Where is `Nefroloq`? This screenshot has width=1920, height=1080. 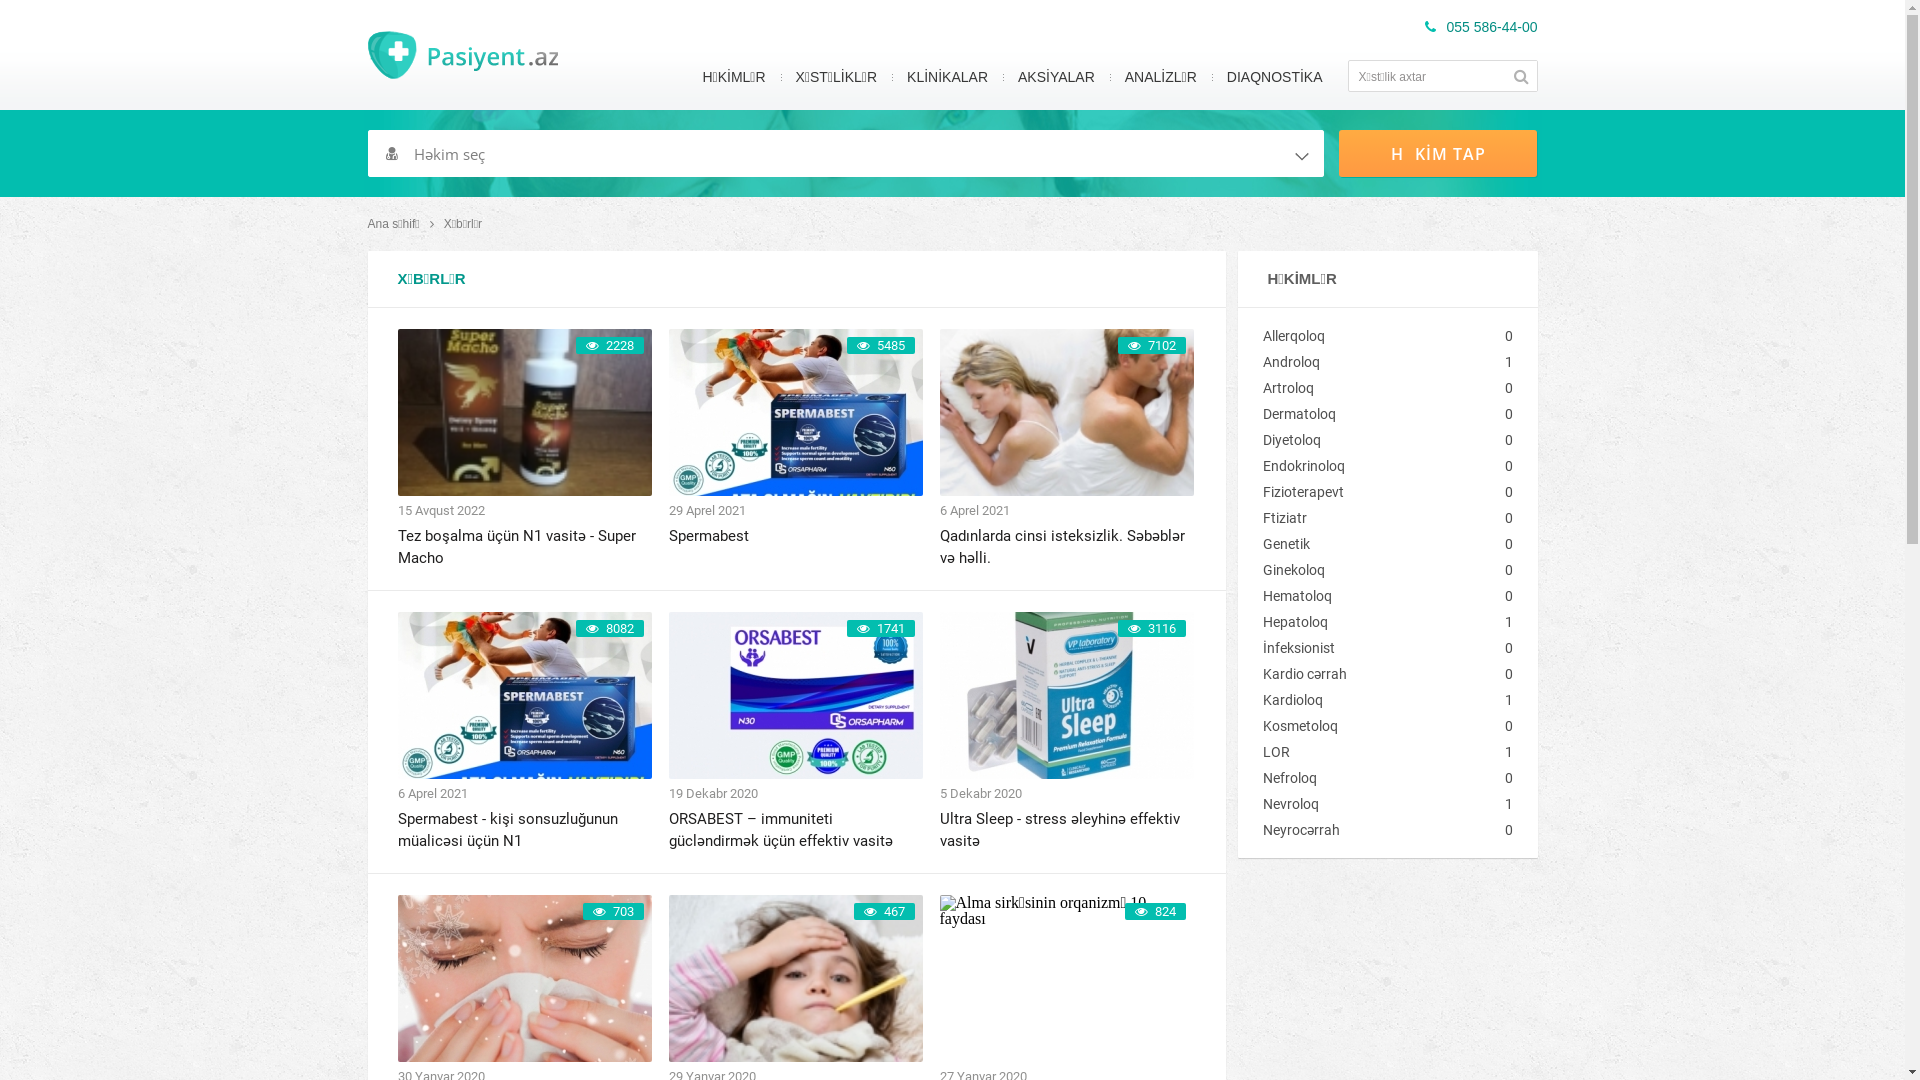
Nefroloq is located at coordinates (1371, 778).